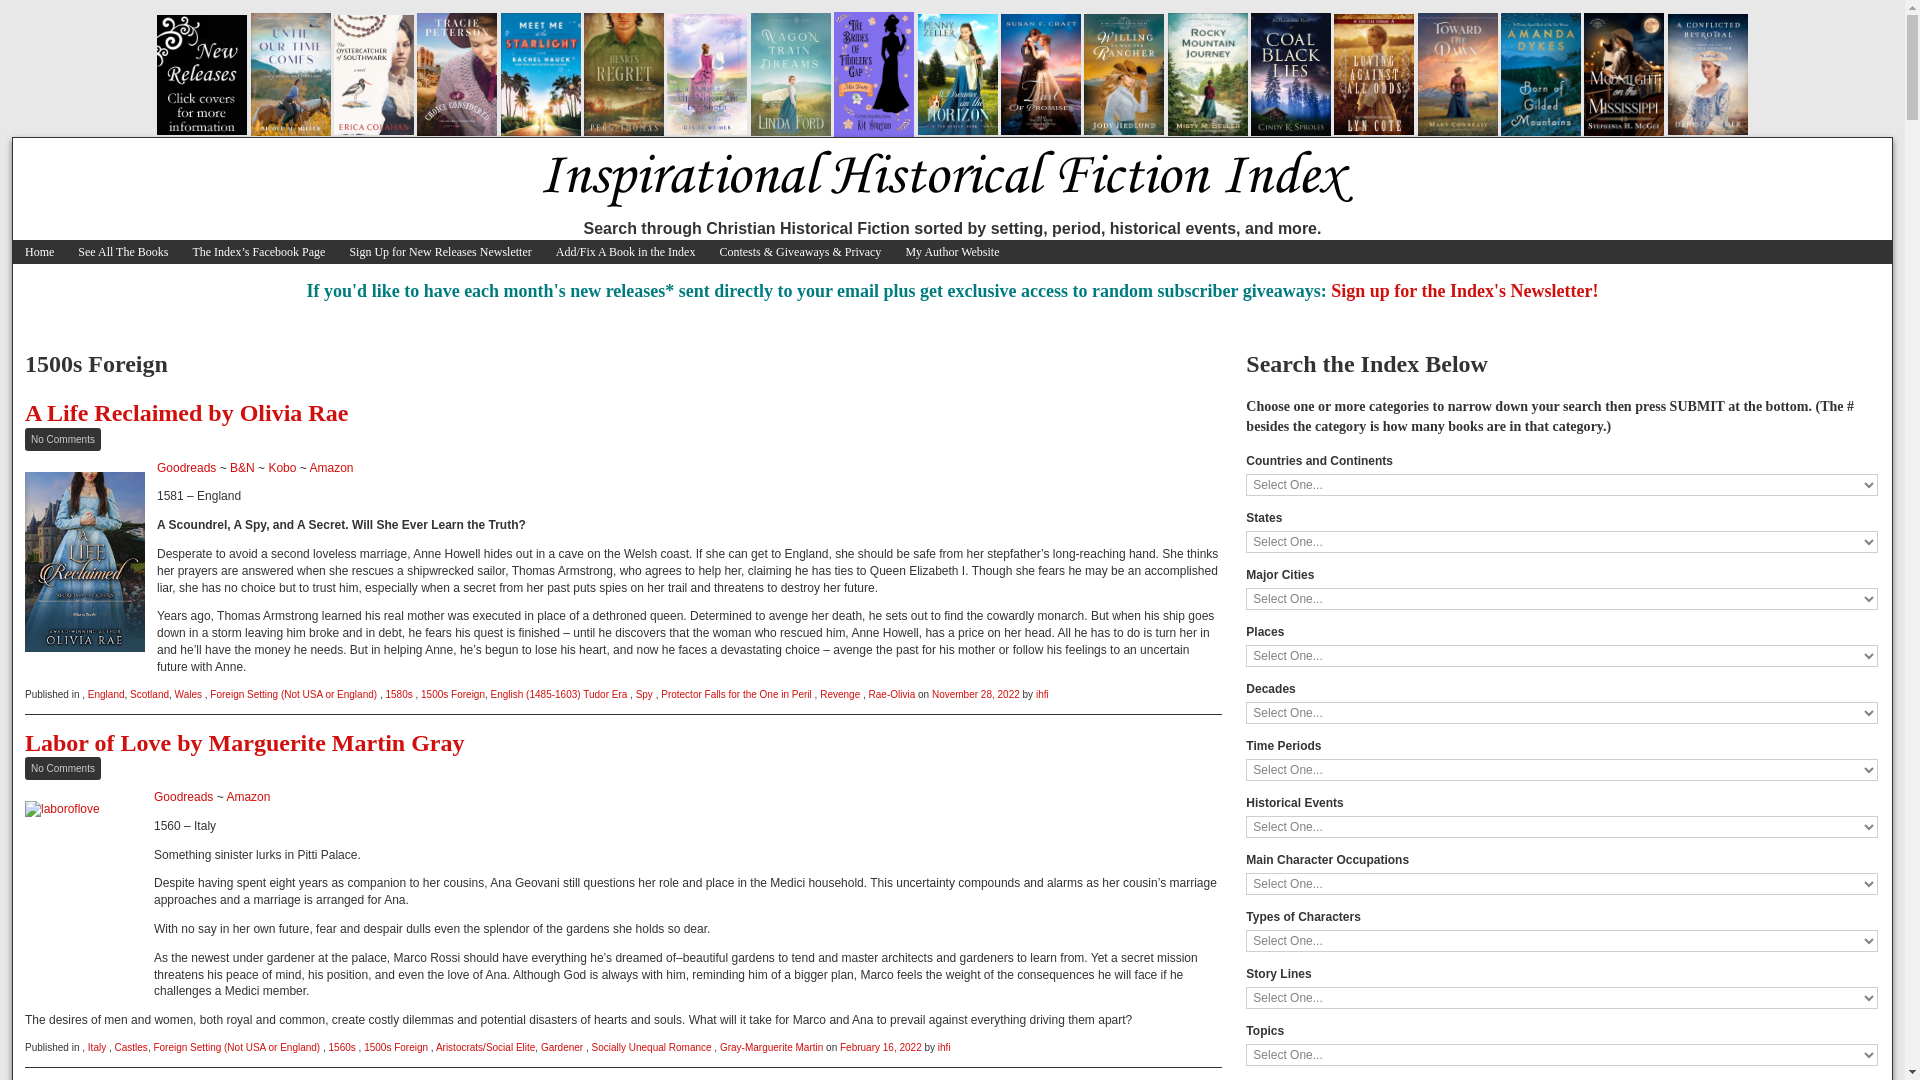 This screenshot has width=1920, height=1080. What do you see at coordinates (244, 743) in the screenshot?
I see `Permalink to A Life Reclaimed by Olivia Rae` at bounding box center [244, 743].